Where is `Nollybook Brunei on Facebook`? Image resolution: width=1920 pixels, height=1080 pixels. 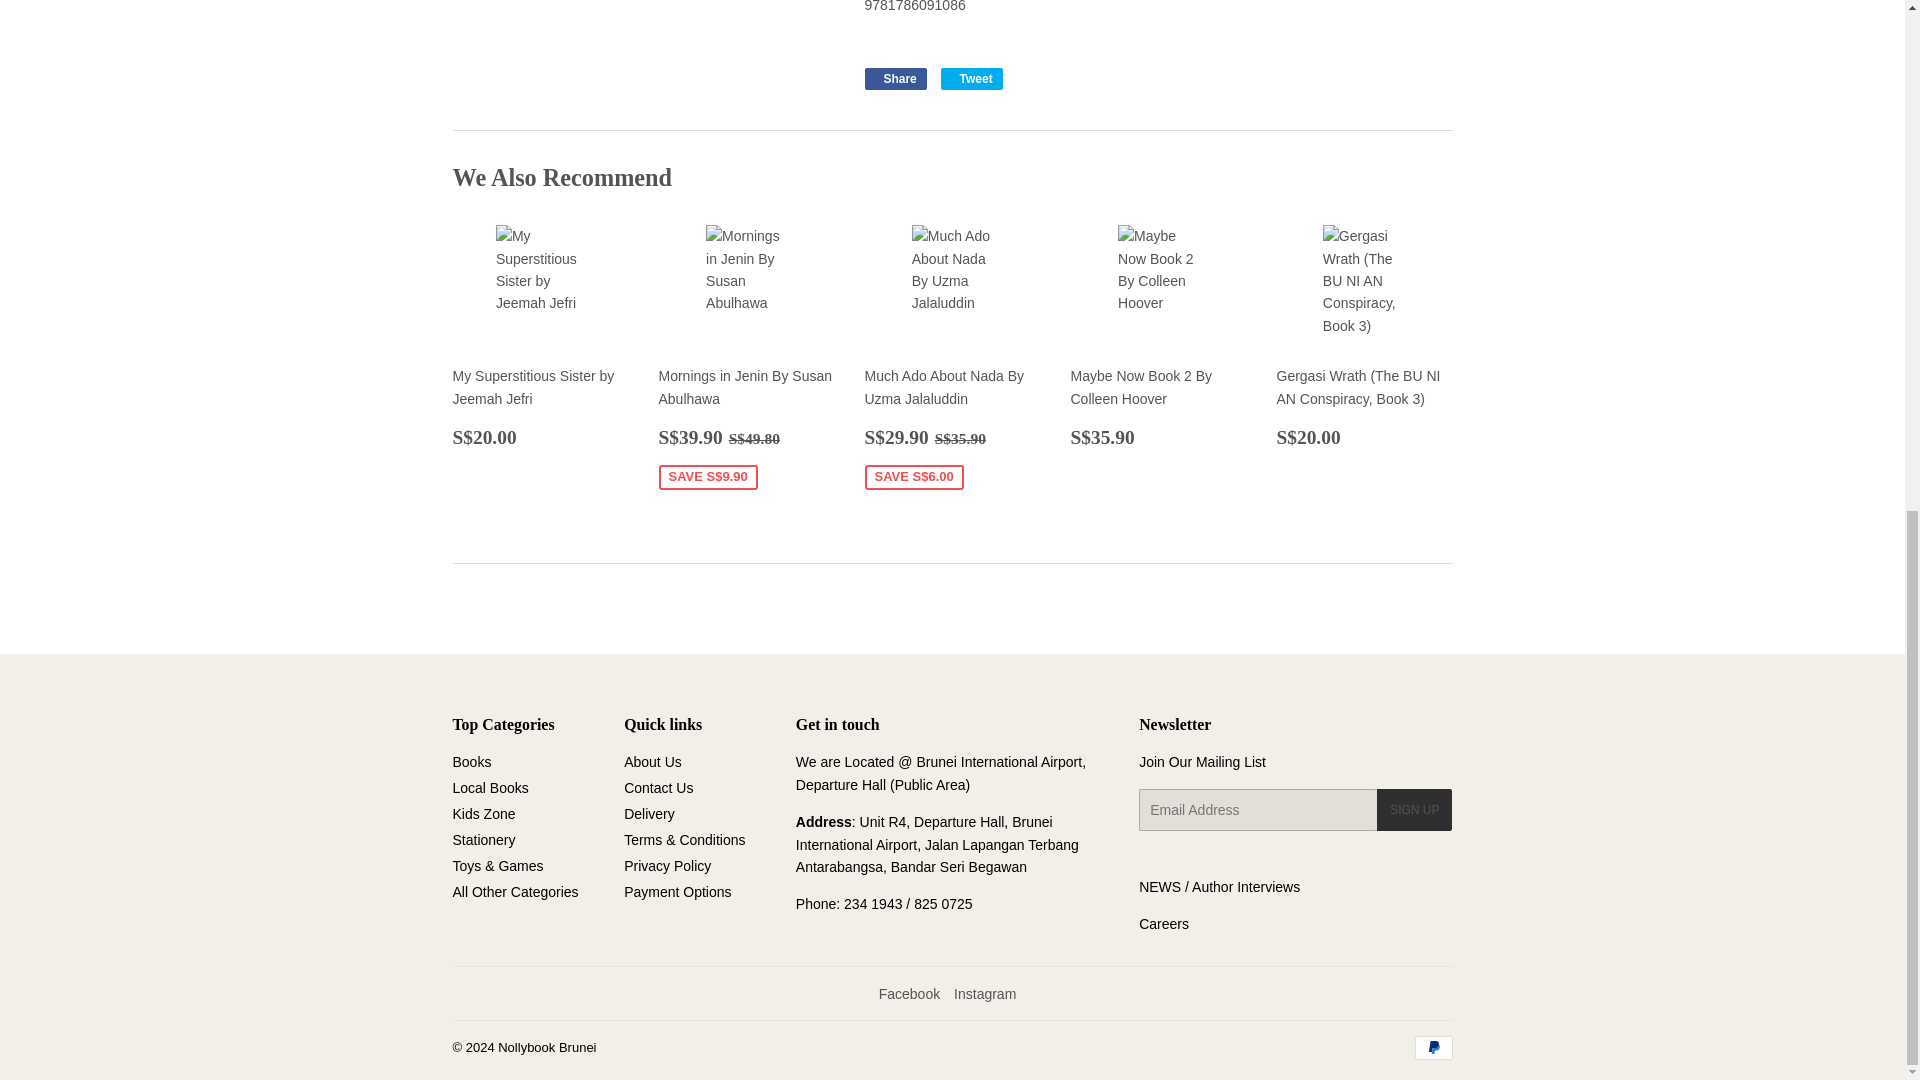 Nollybook Brunei on Facebook is located at coordinates (910, 994).